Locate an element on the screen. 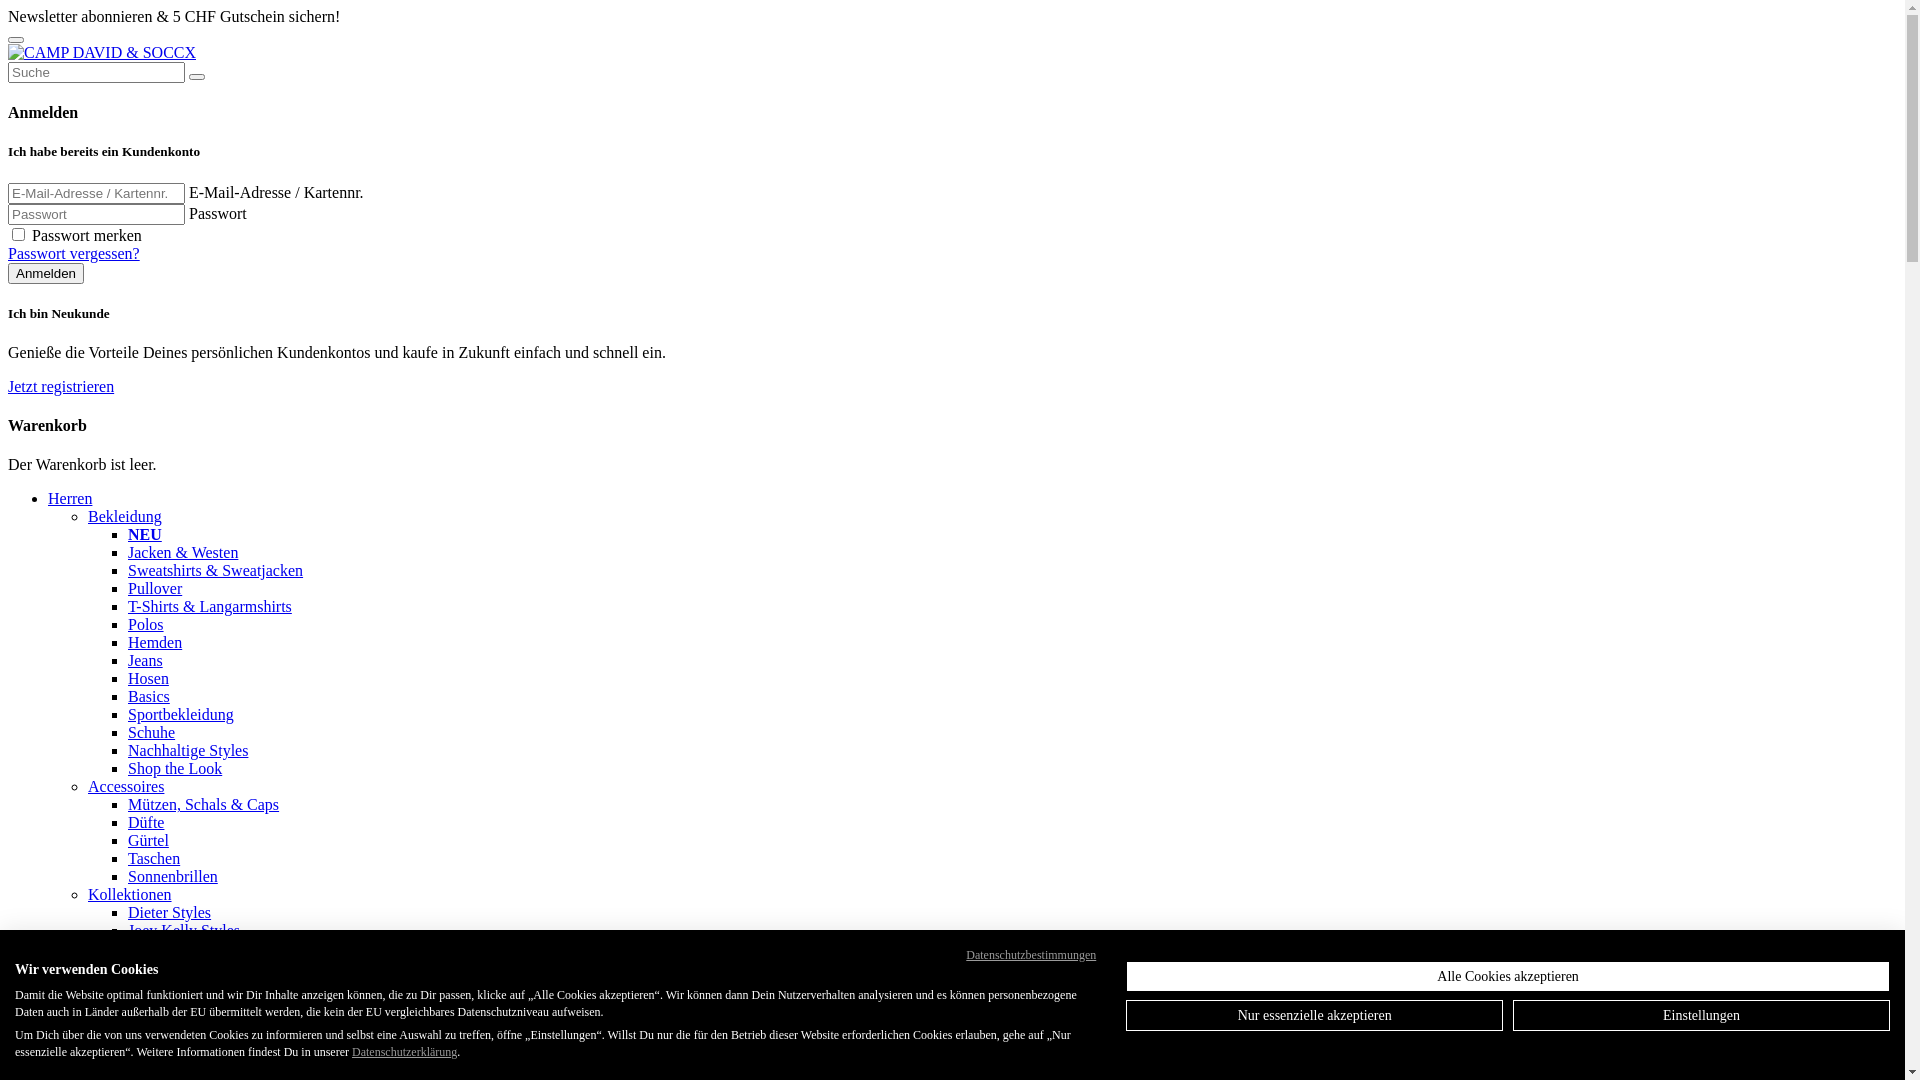 This screenshot has height=1080, width=1920. Sonnenbrillen is located at coordinates (173, 876).